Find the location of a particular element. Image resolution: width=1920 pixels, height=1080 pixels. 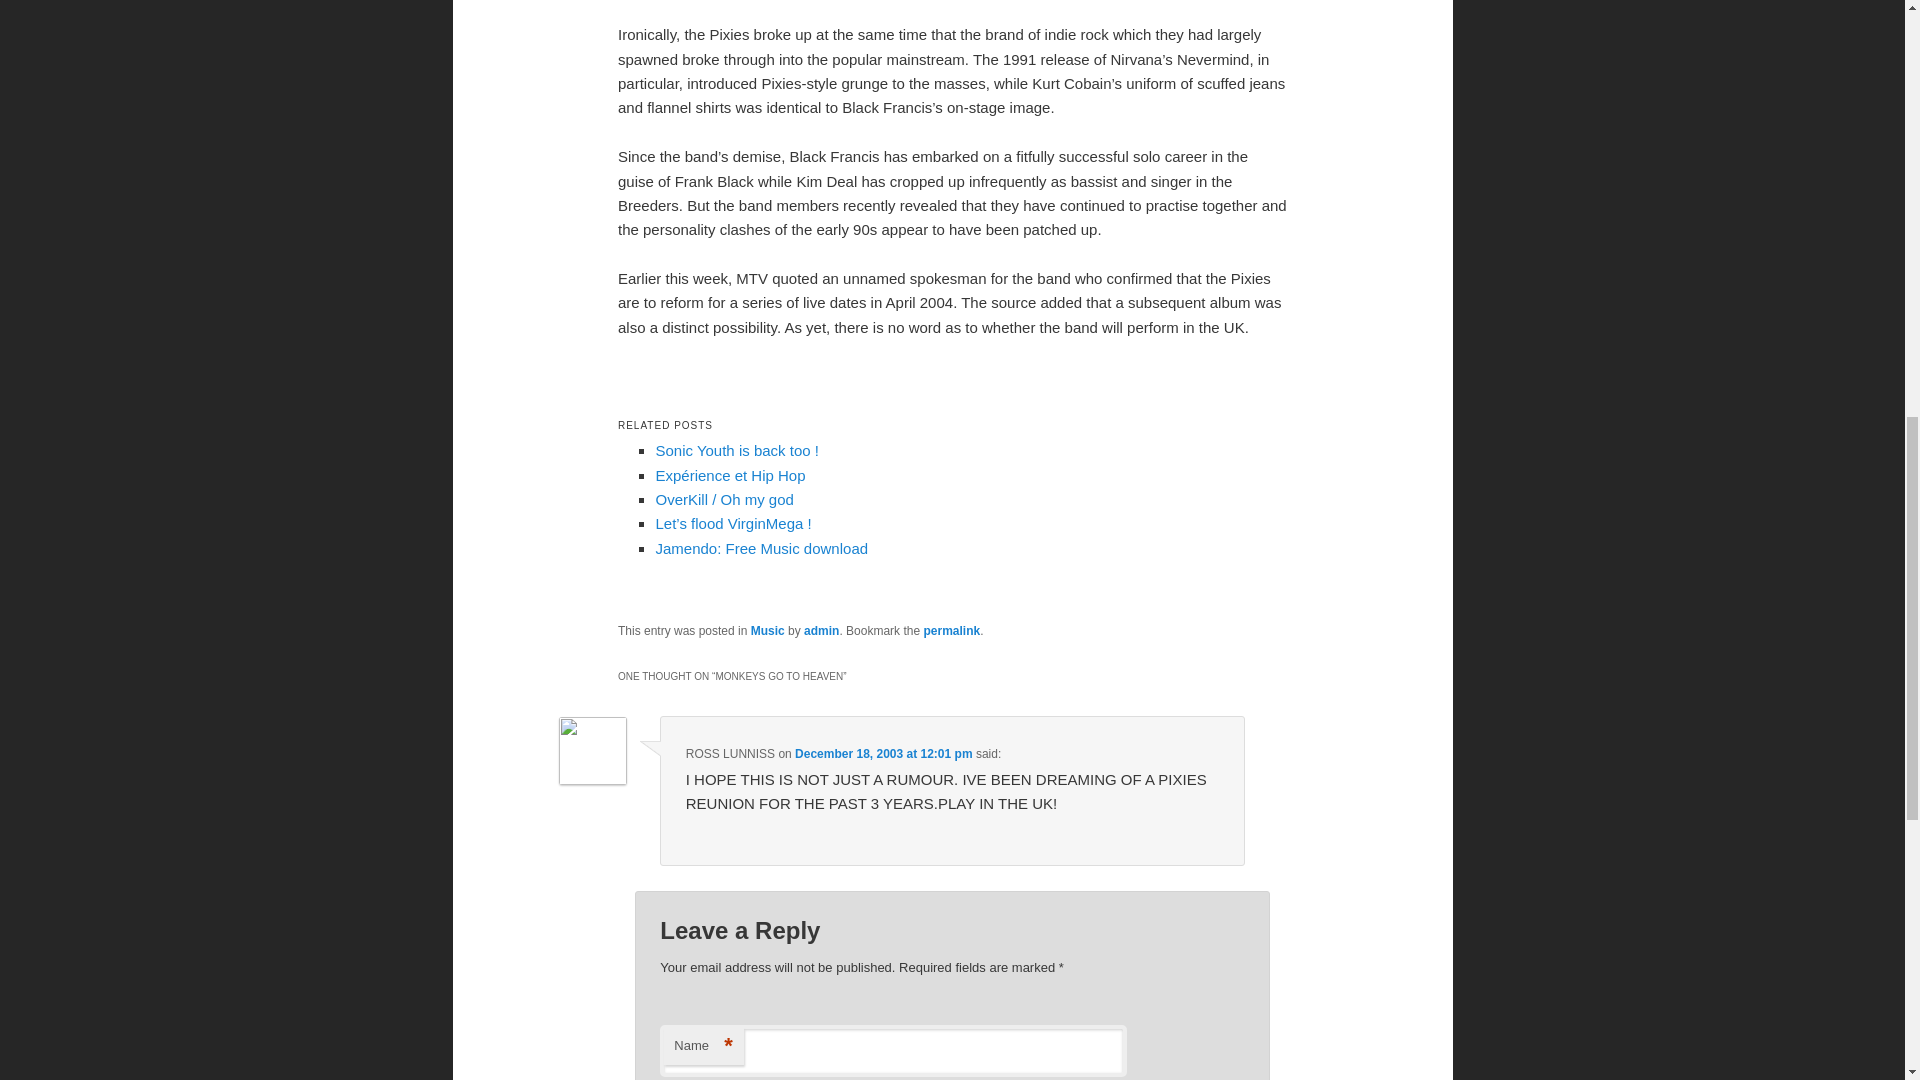

permalink is located at coordinates (951, 631).